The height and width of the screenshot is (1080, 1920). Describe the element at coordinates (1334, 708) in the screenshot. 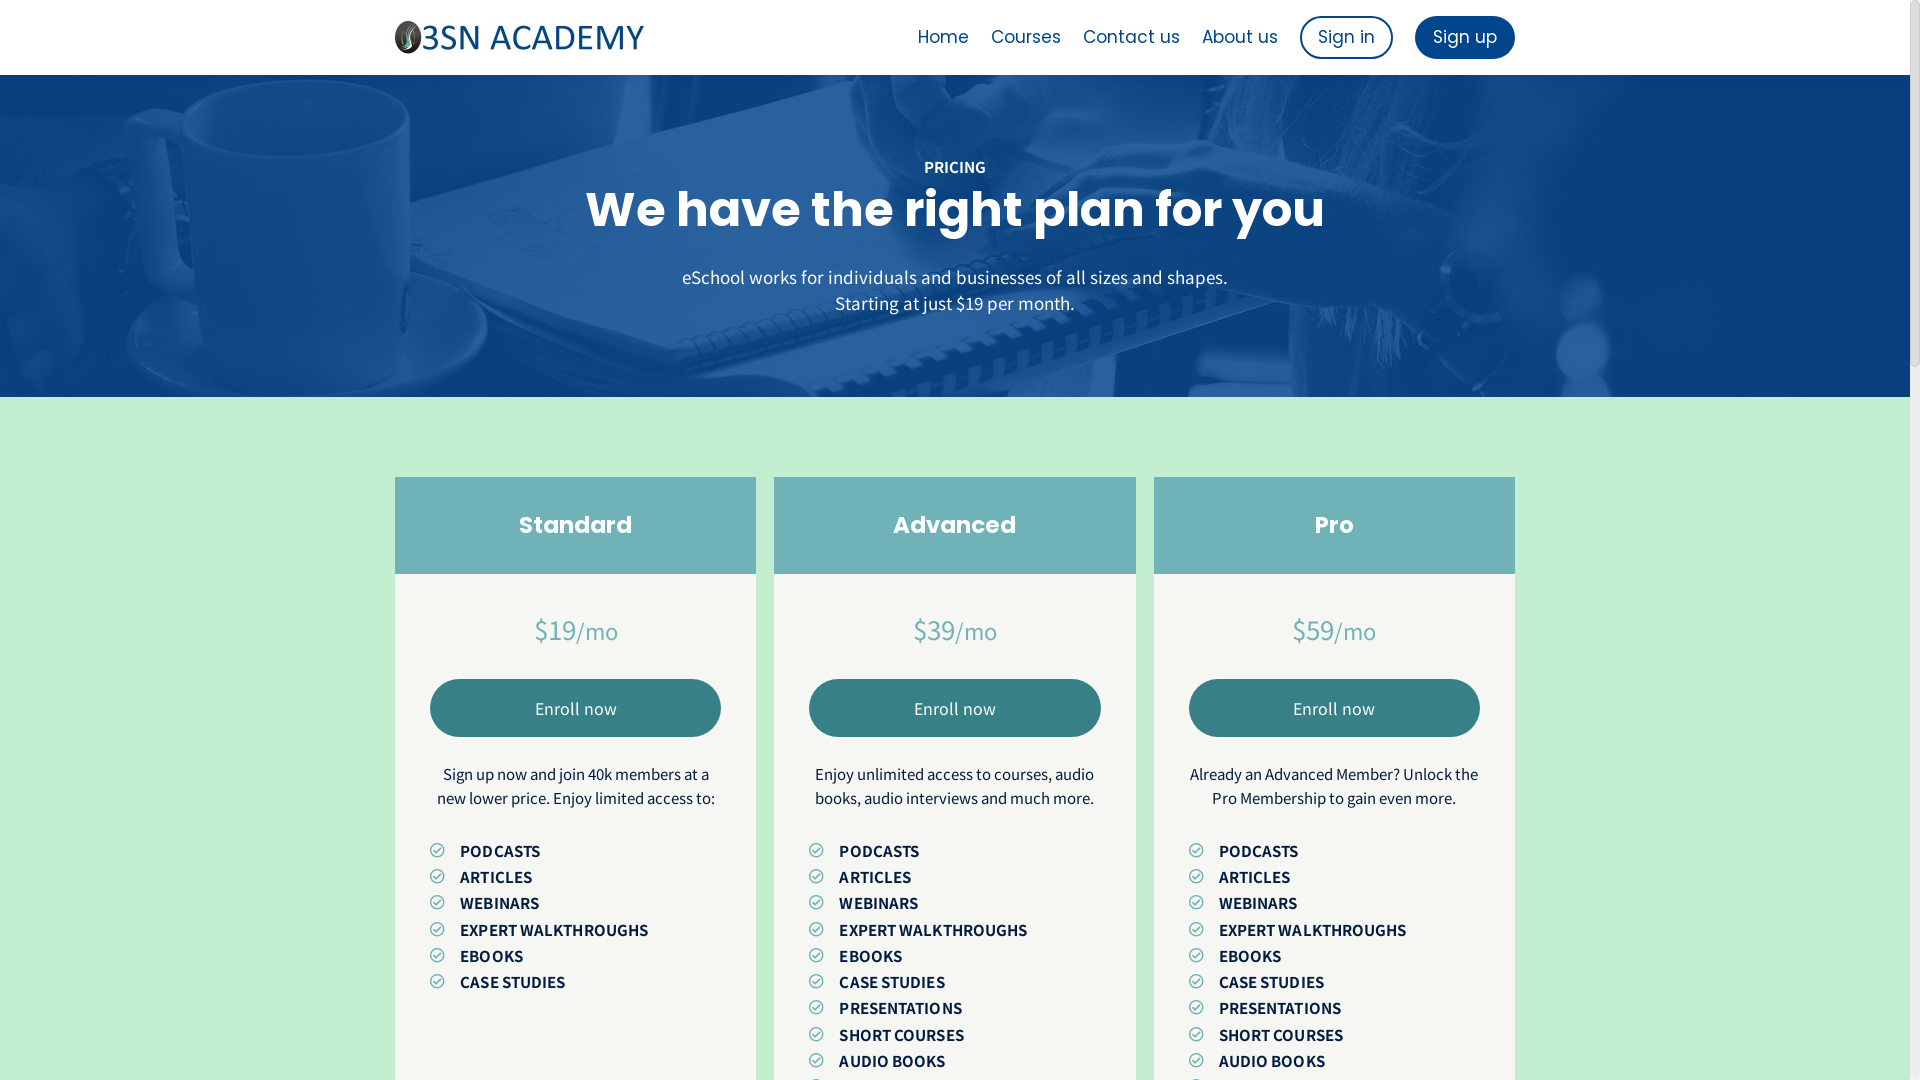

I see `Enroll now` at that location.